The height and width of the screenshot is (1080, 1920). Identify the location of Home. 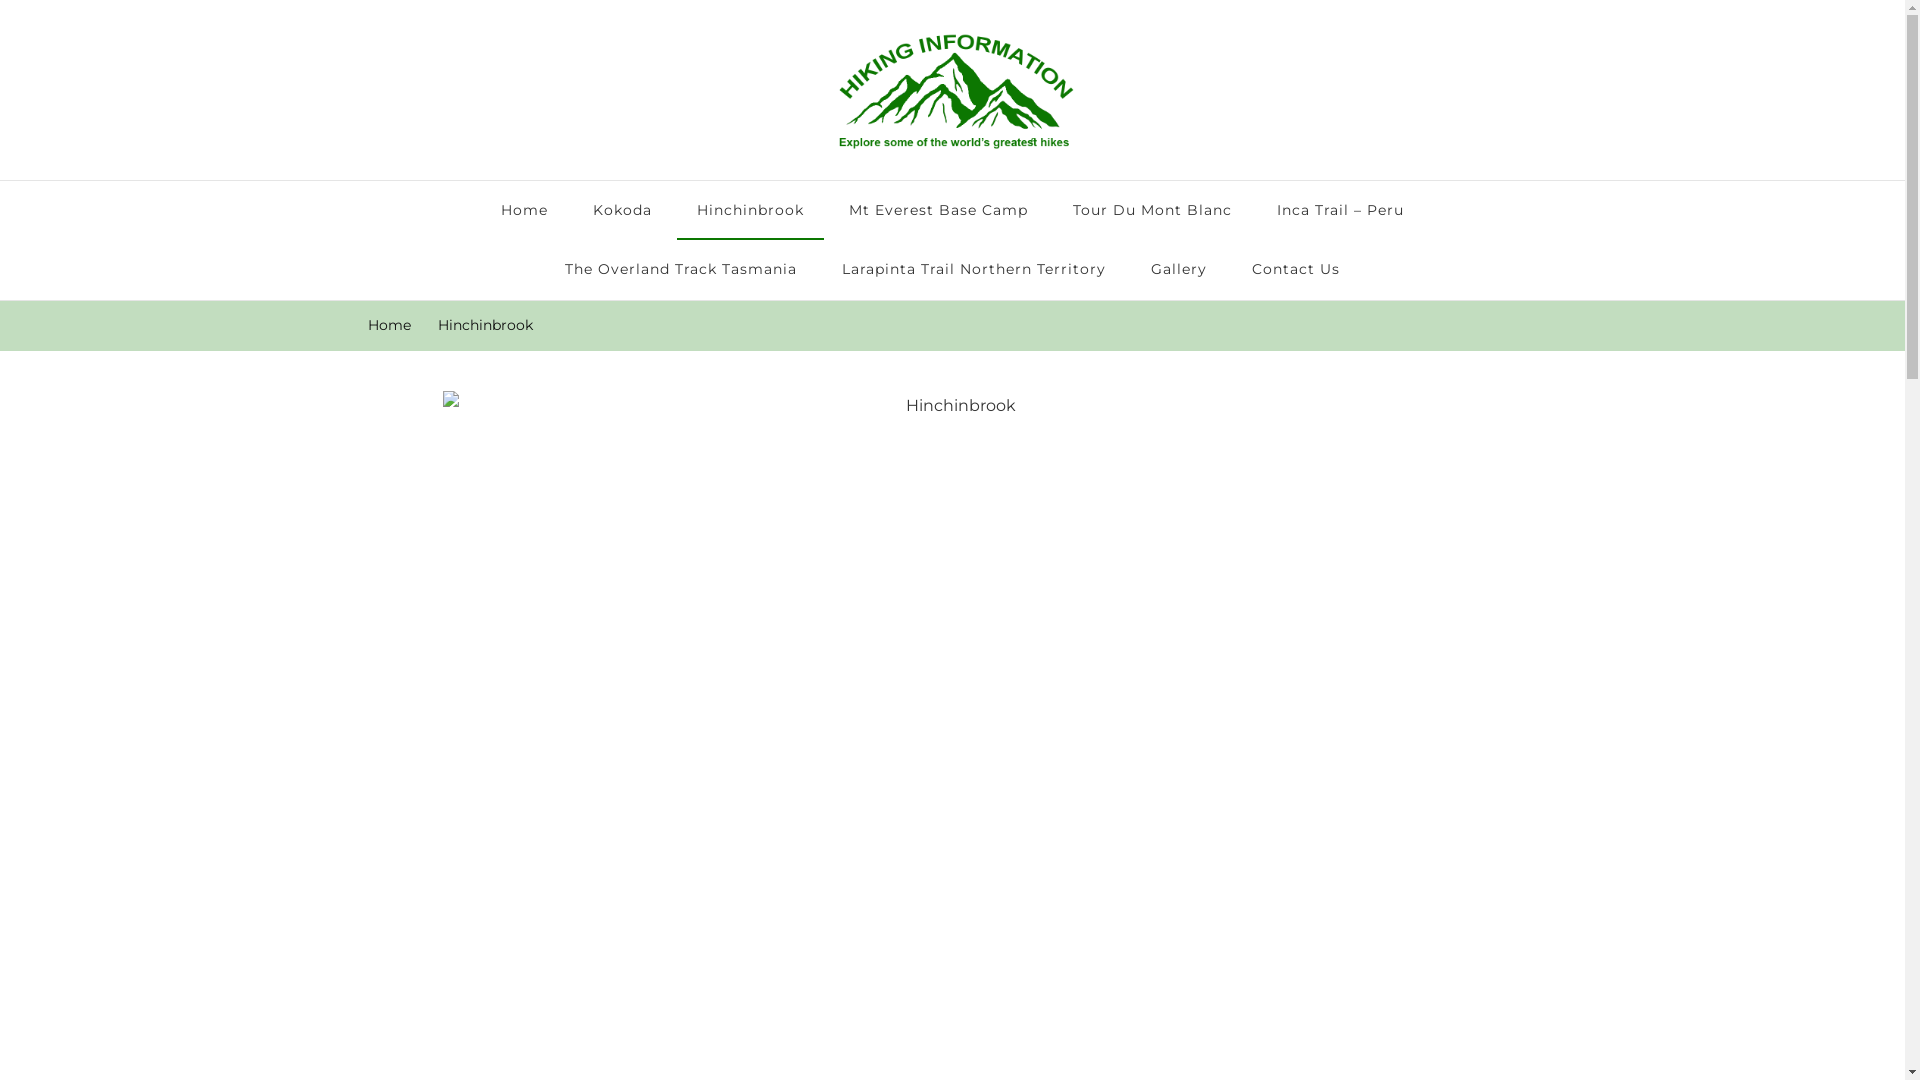
(524, 211).